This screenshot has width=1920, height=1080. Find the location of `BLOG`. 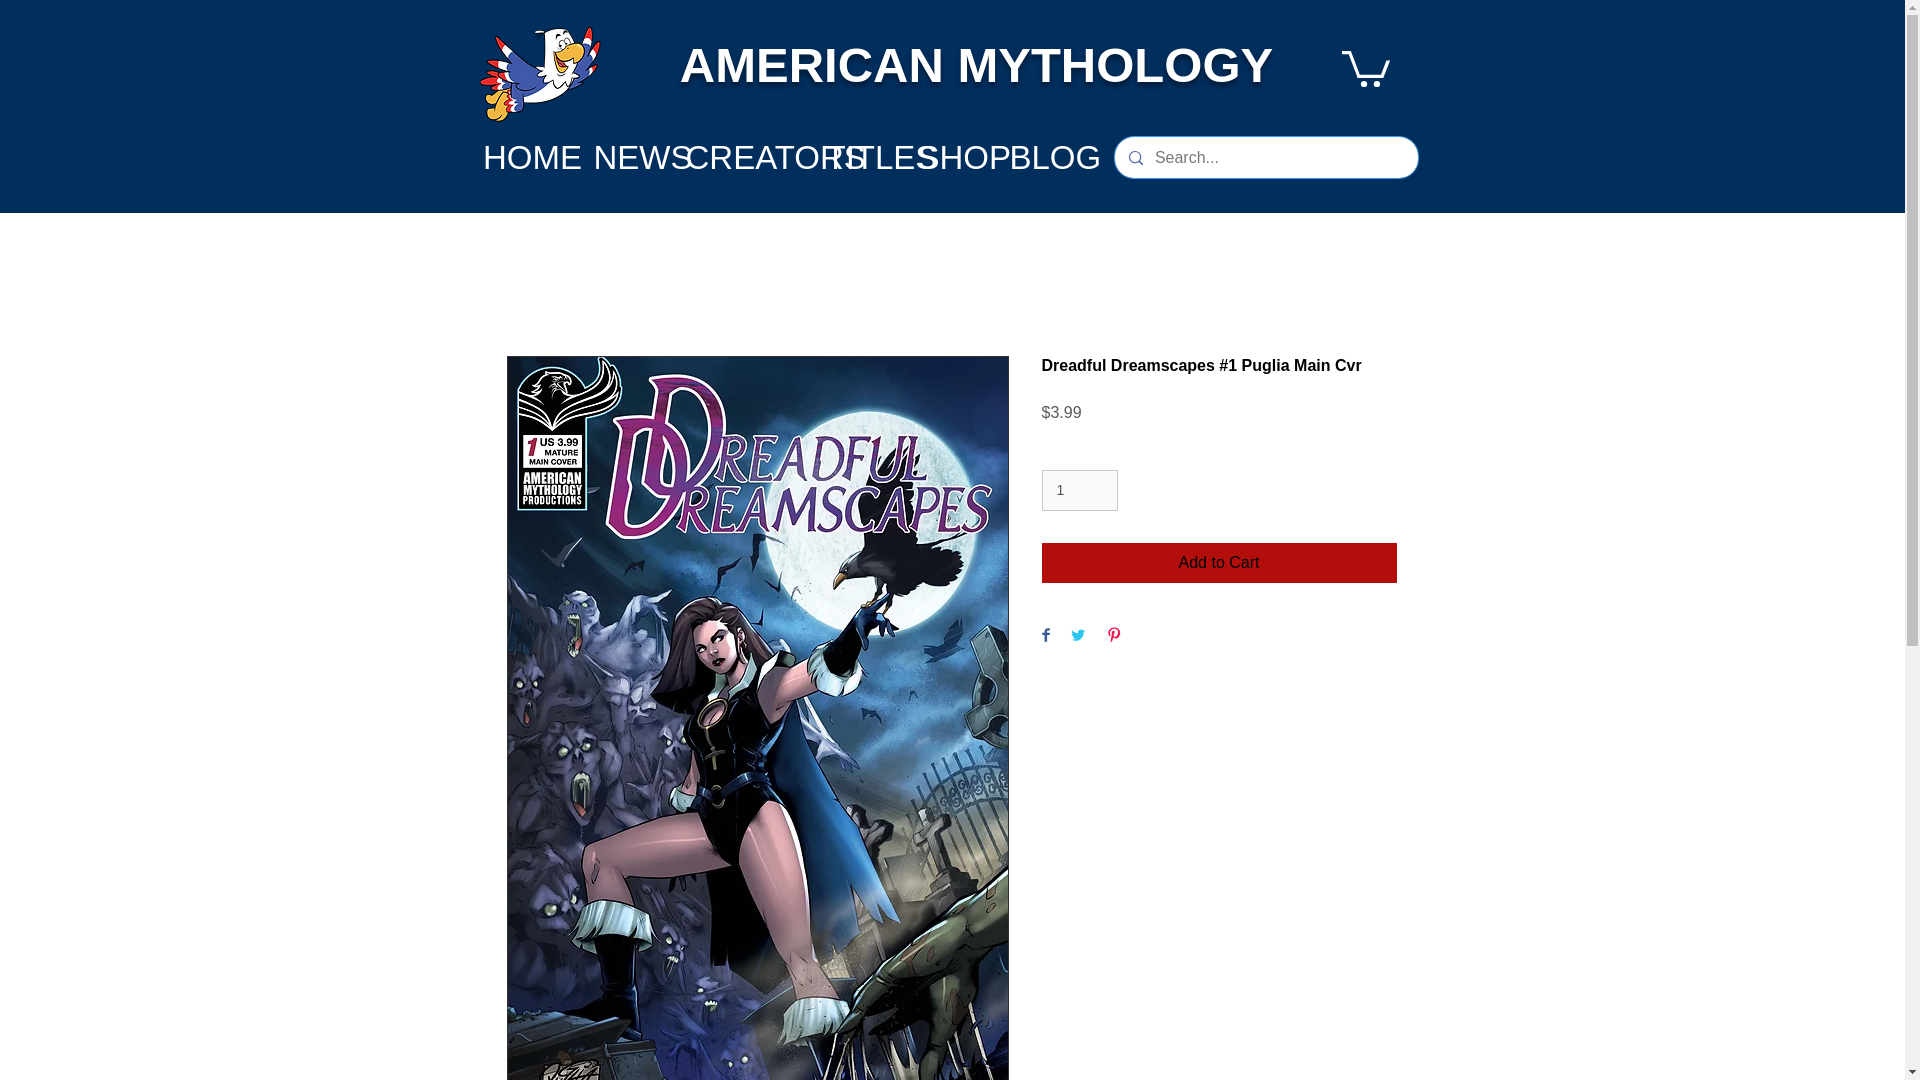

BLOG is located at coordinates (1056, 157).